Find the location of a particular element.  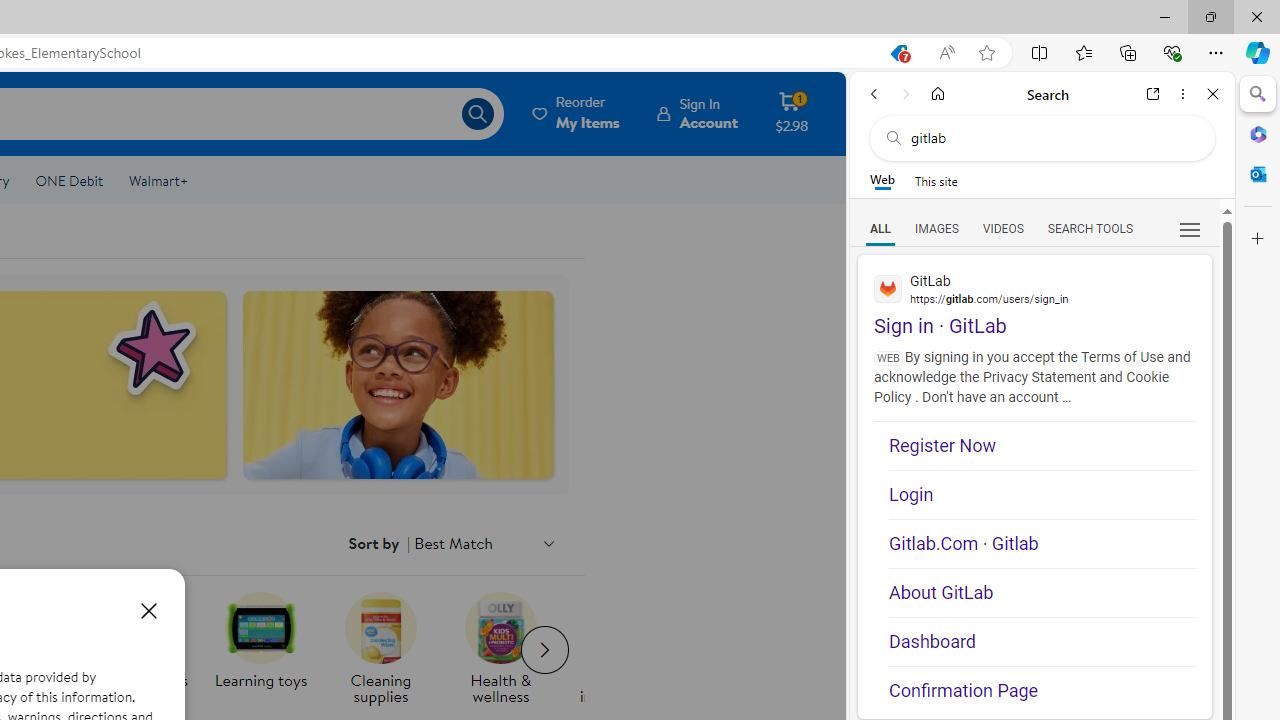

Search Filter, VIDEOS is located at coordinates (1002, 228).